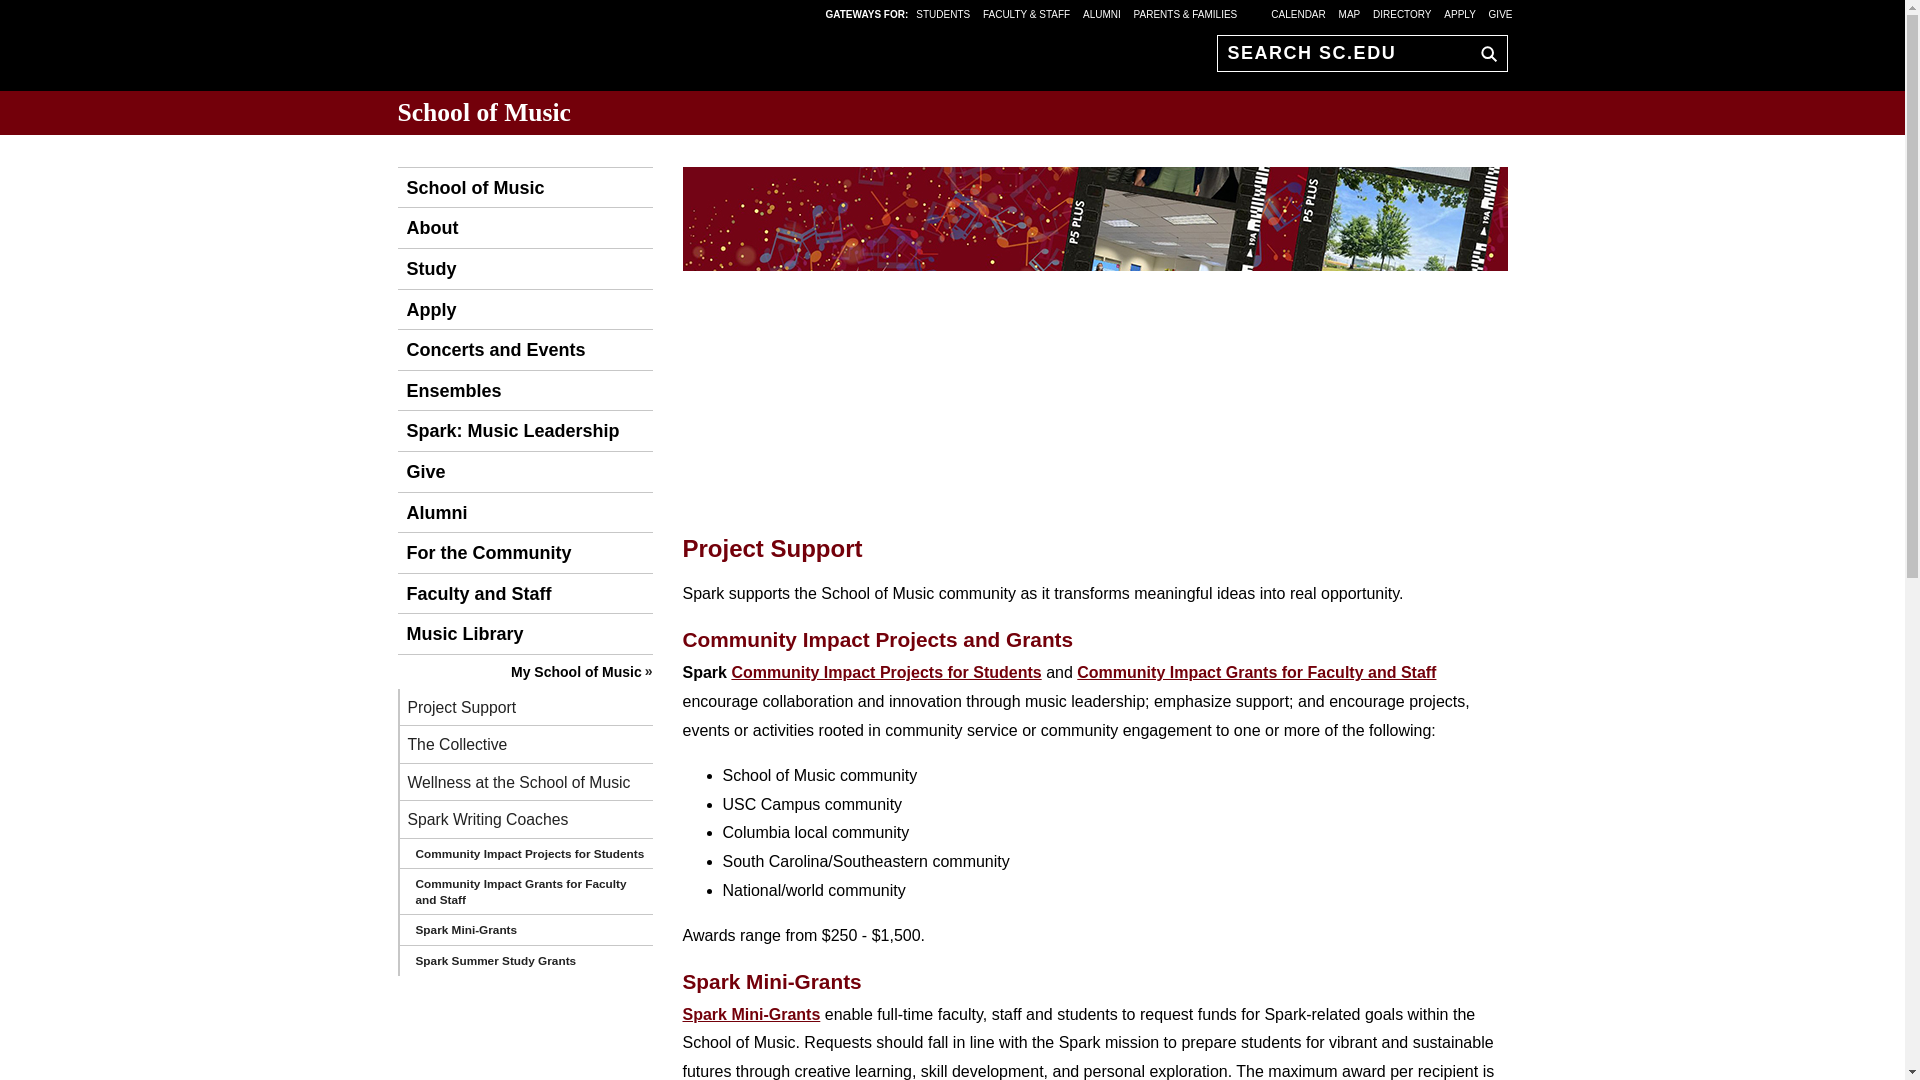 This screenshot has height=1080, width=1920. What do you see at coordinates (1484, 53) in the screenshot?
I see `sc.edu Search` at bounding box center [1484, 53].